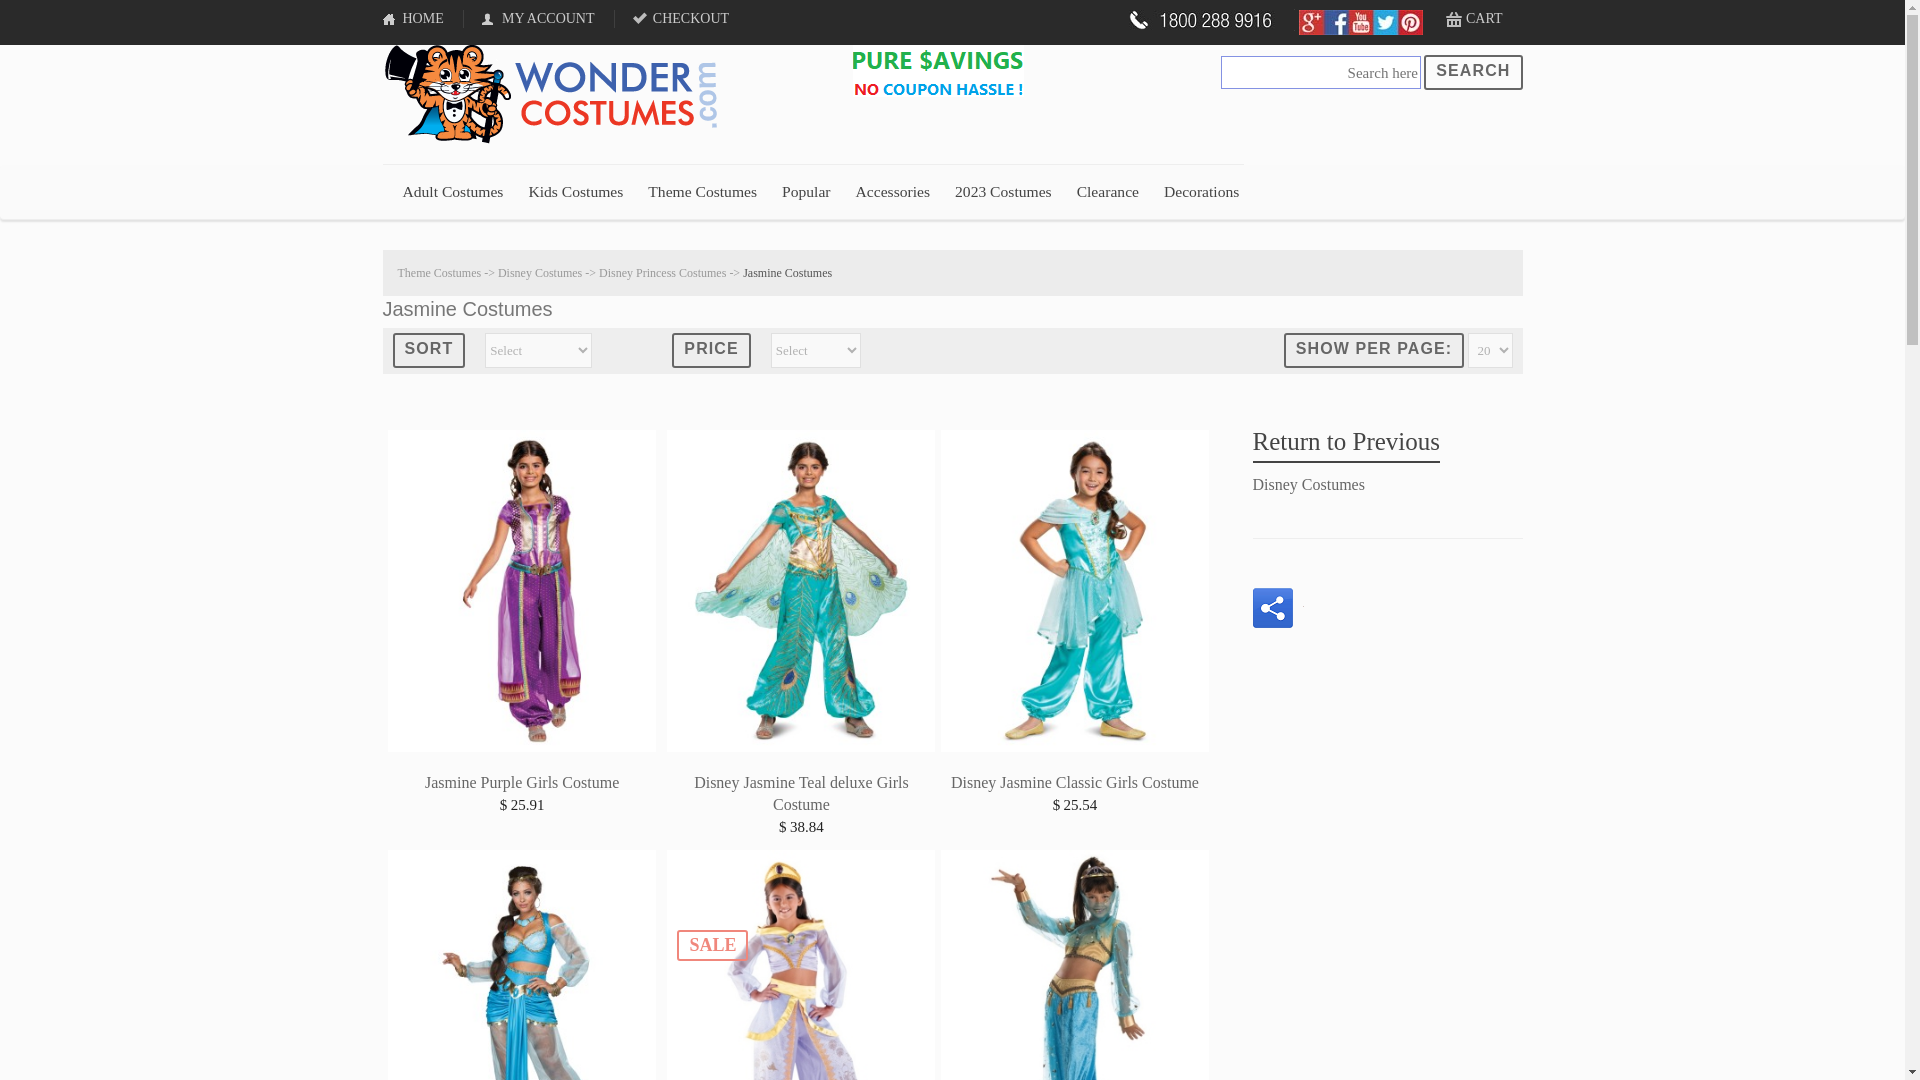  I want to click on Checkout, so click(683, 18).